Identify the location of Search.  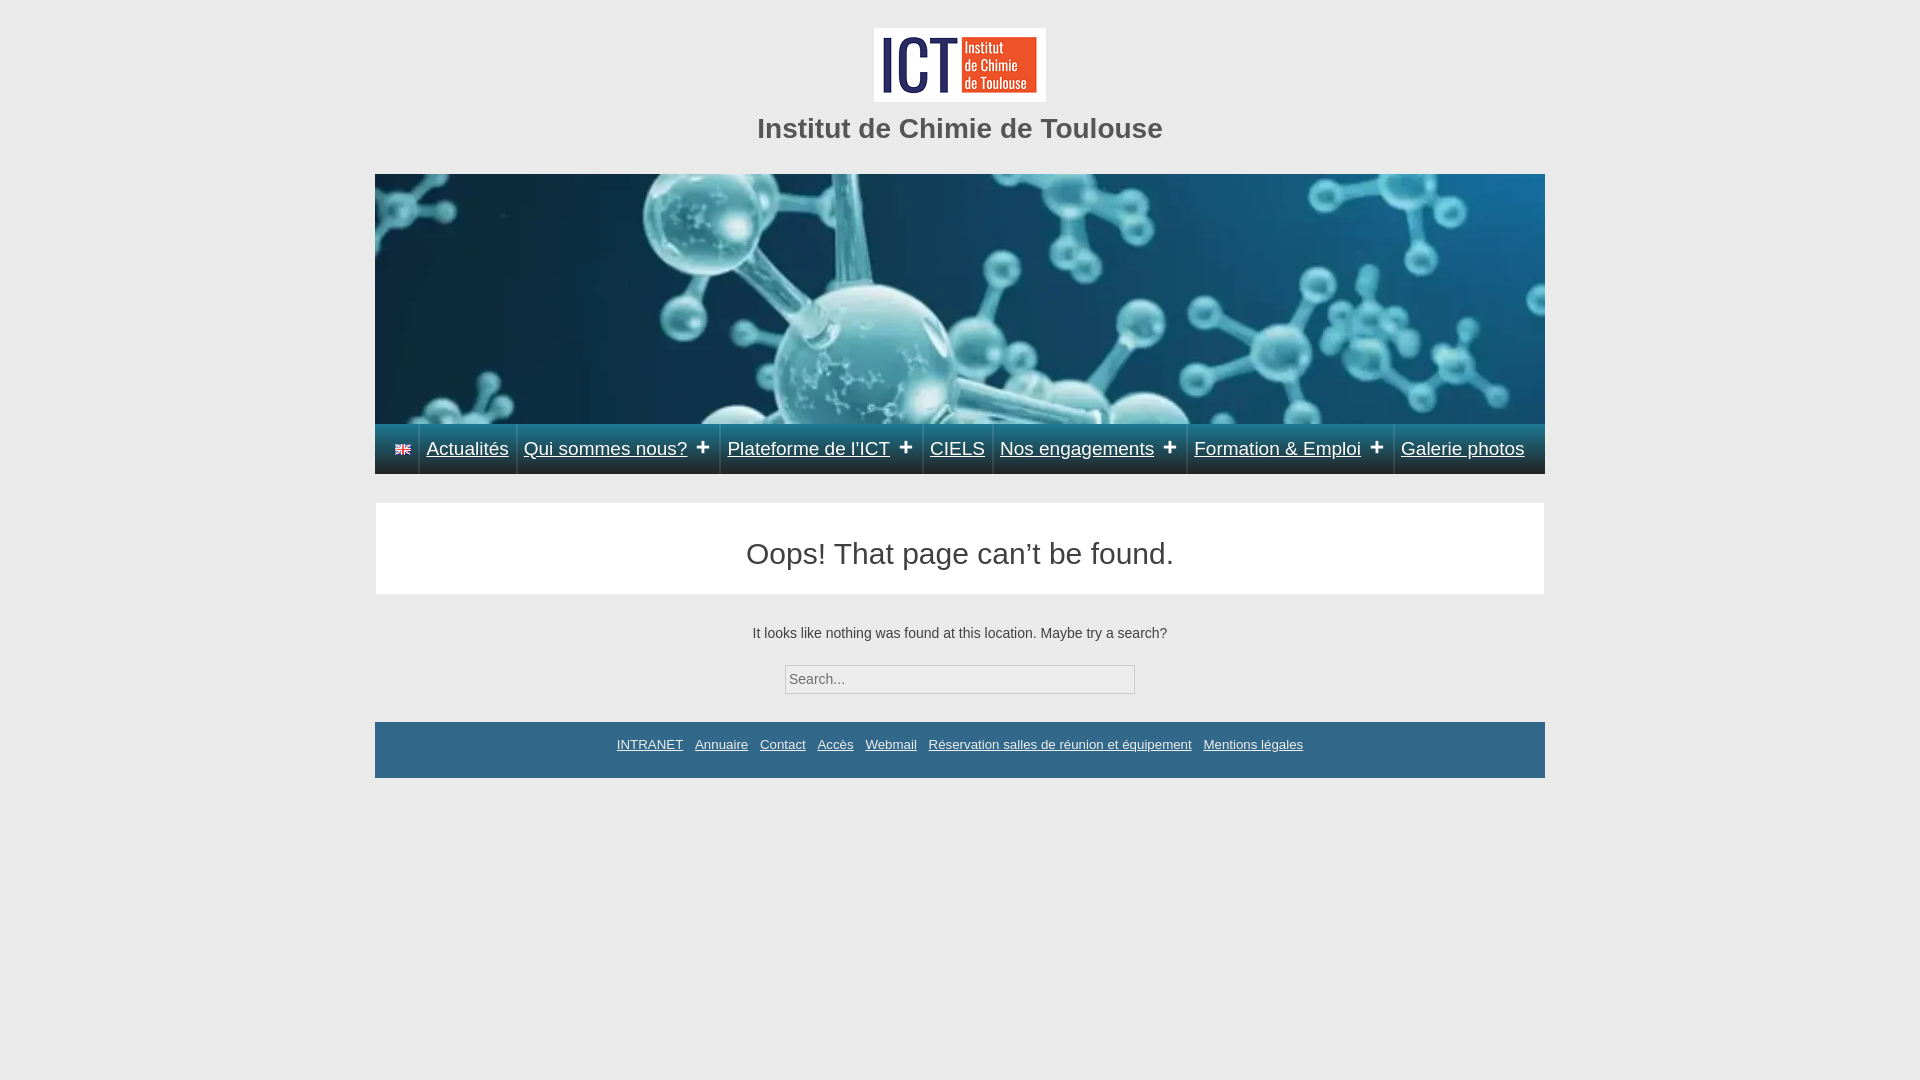
(1152, 672).